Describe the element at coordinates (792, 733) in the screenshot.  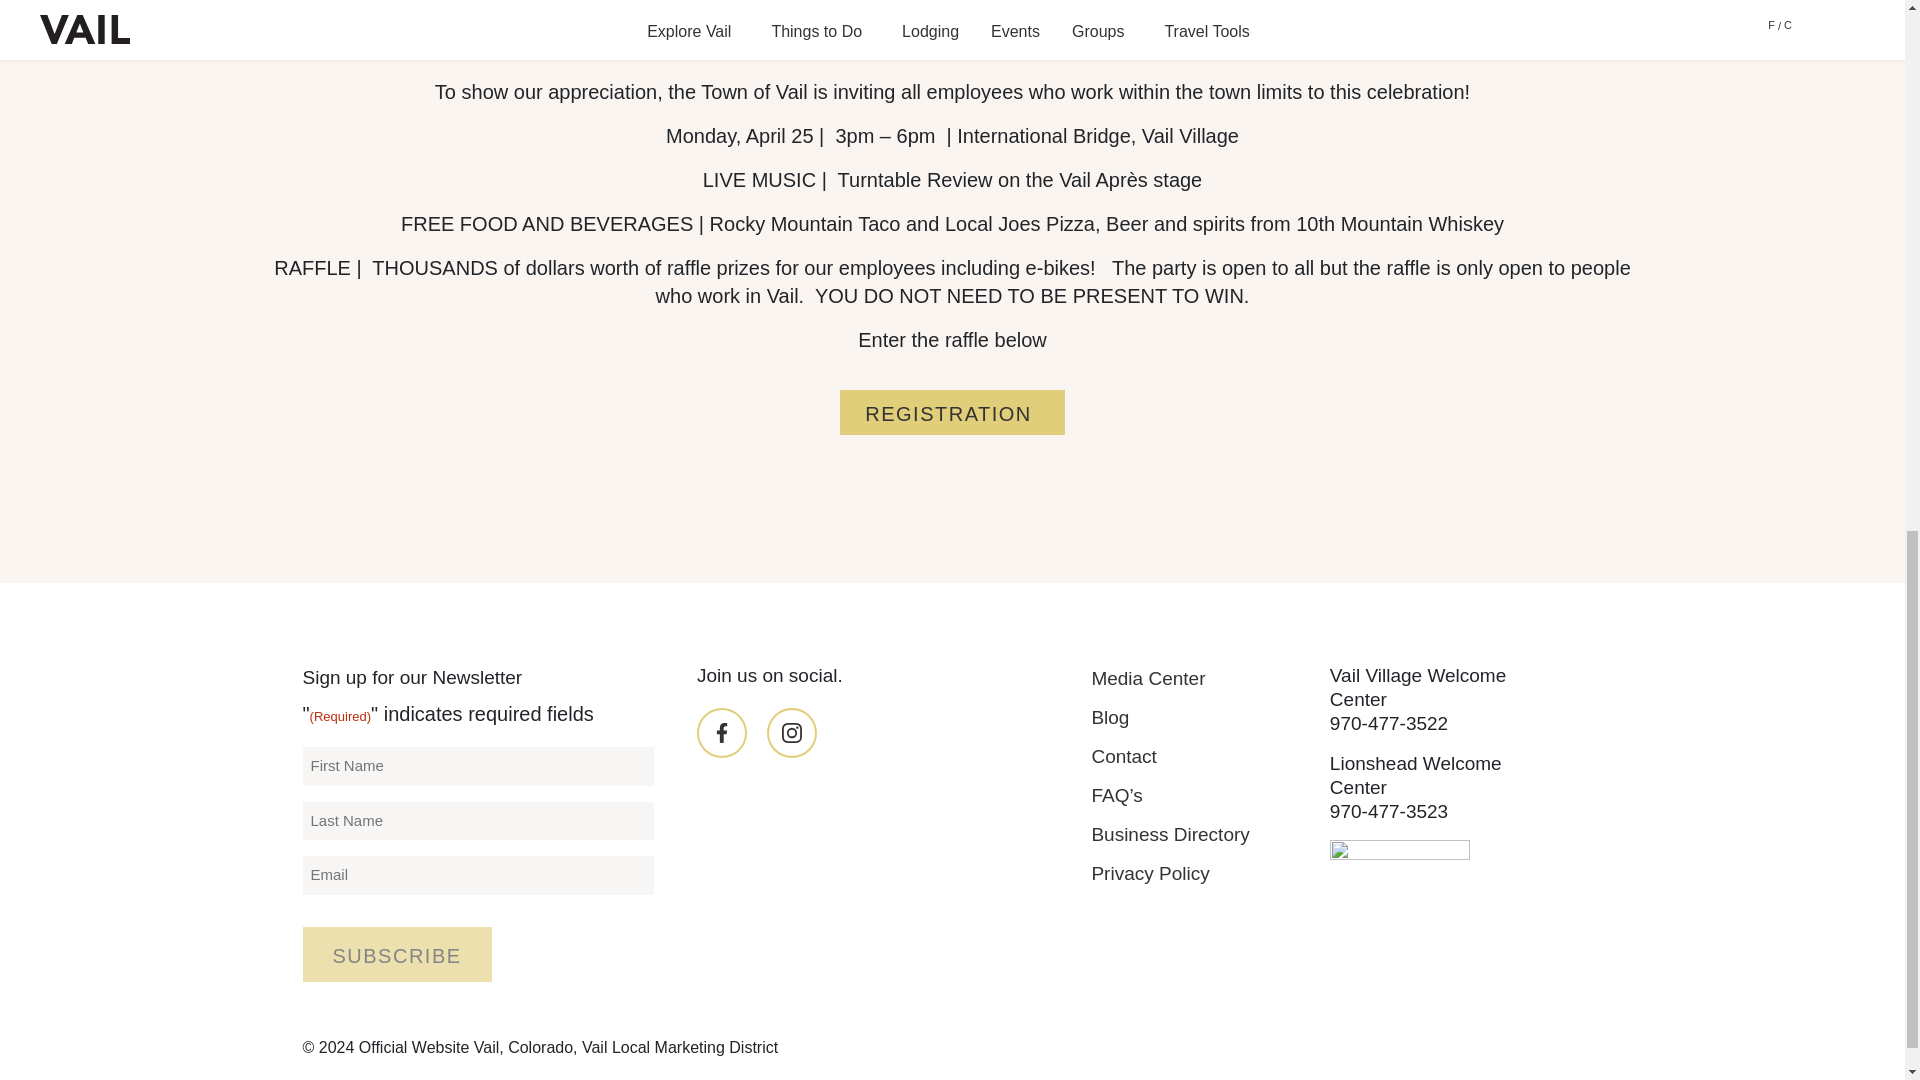
I see `instagram` at that location.